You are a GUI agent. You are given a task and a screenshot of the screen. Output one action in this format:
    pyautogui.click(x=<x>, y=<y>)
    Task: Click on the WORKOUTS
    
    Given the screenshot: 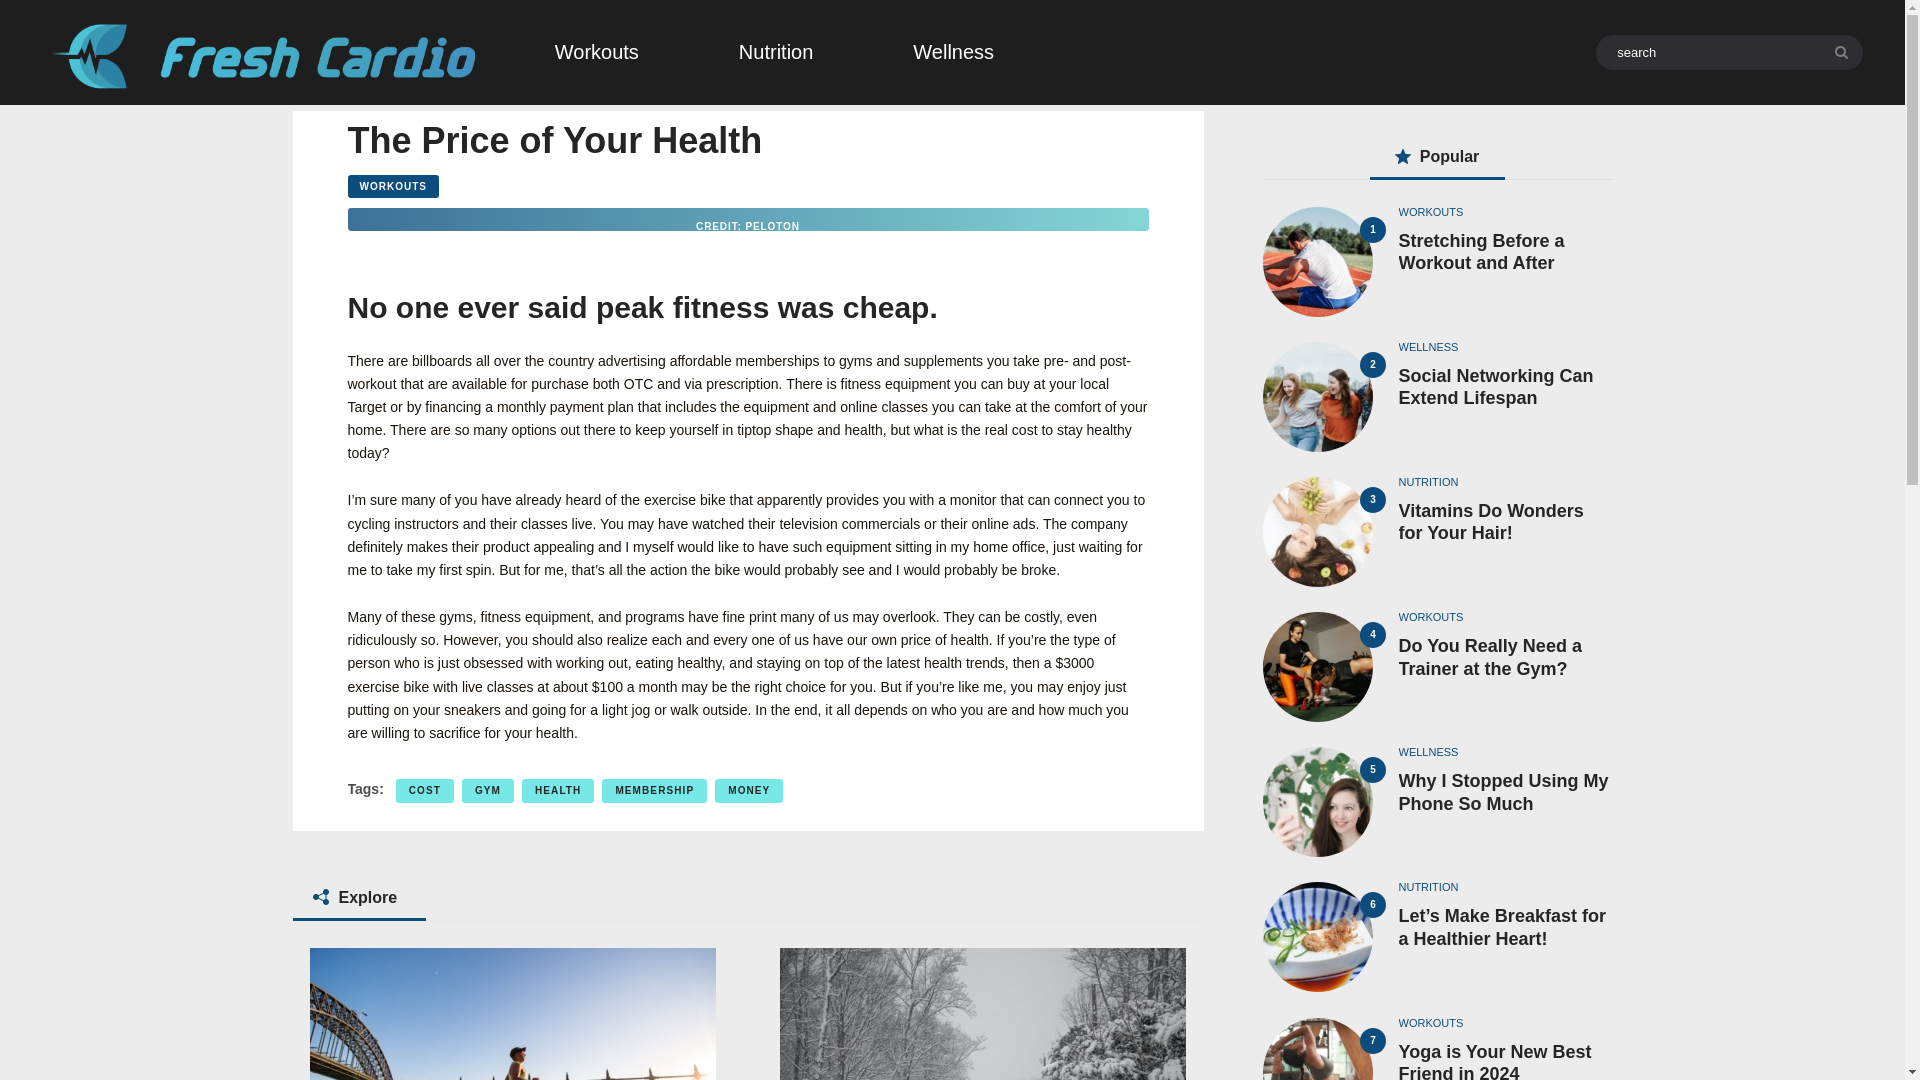 What is the action you would take?
    pyautogui.click(x=393, y=186)
    